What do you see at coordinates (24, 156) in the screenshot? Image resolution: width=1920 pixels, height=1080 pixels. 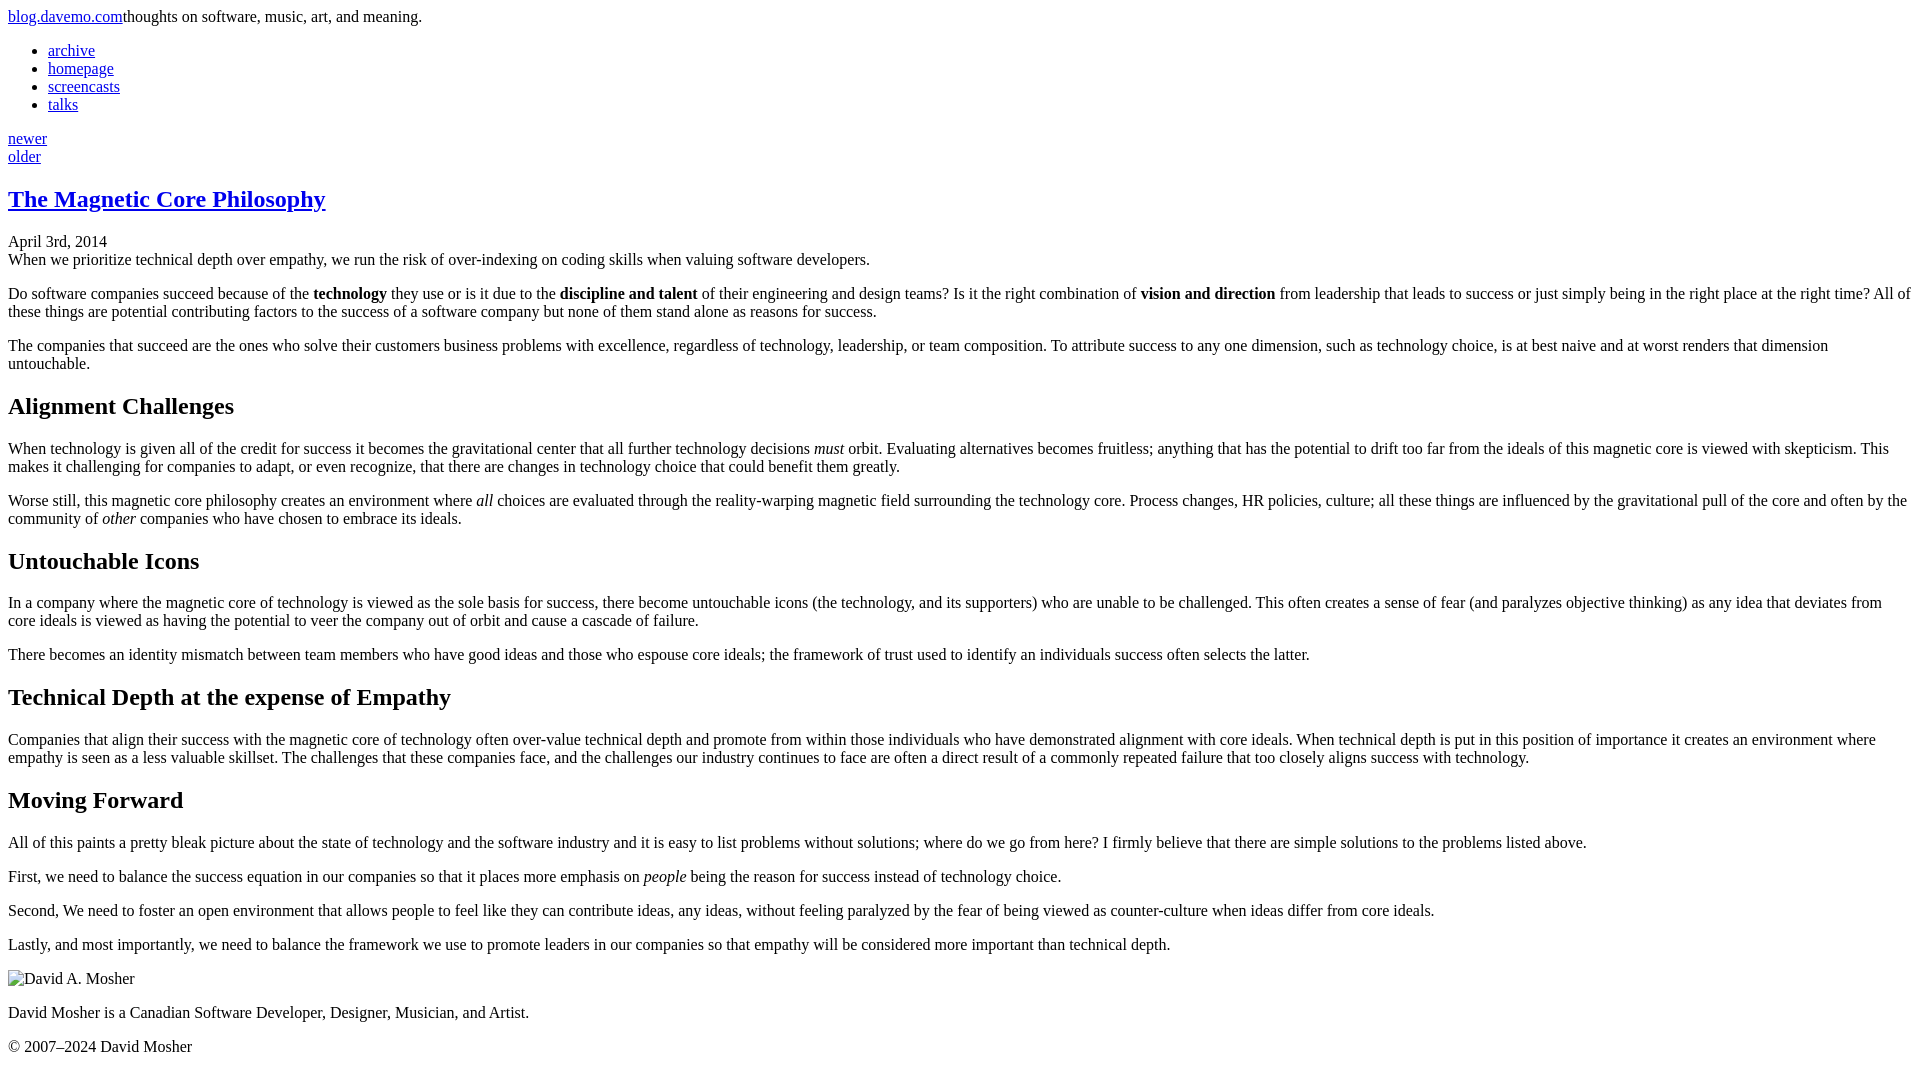 I see `older` at bounding box center [24, 156].